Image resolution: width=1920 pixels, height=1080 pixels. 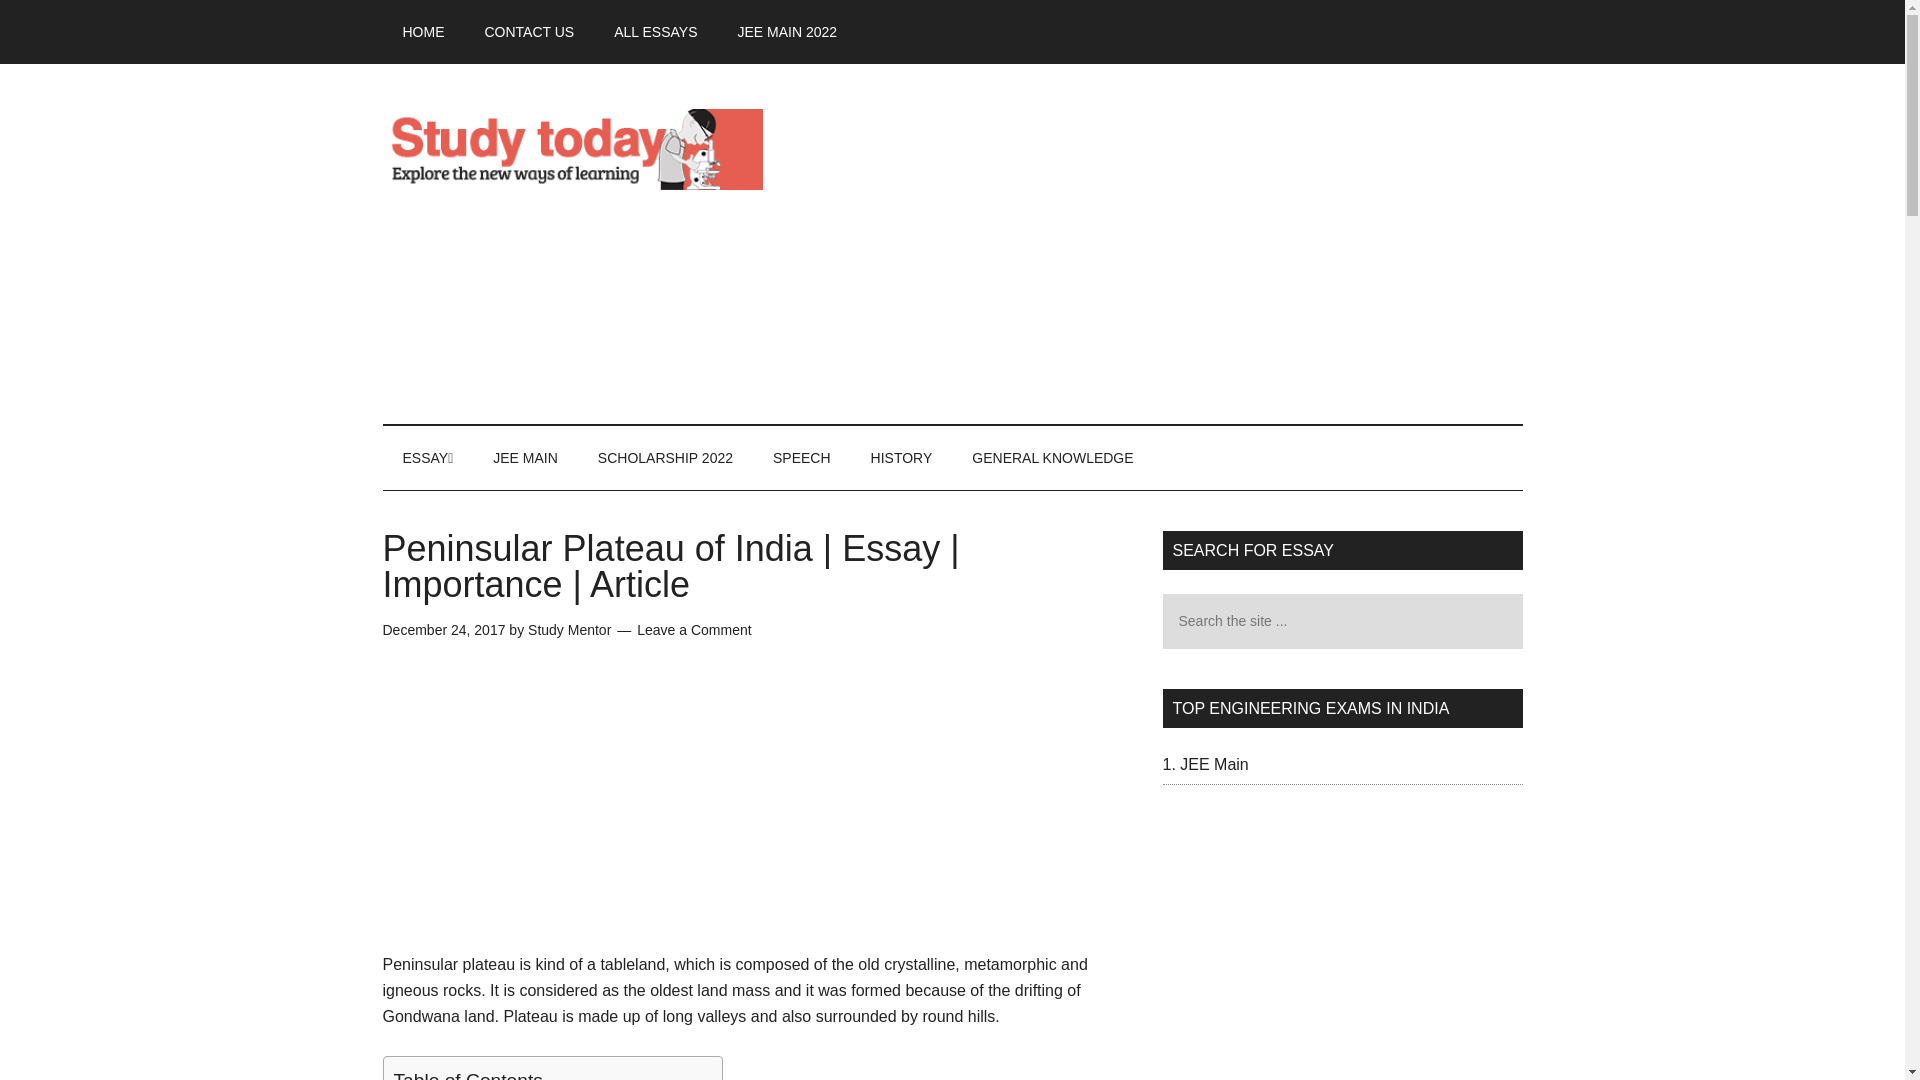 I want to click on Advertisement, so click(x=757, y=811).